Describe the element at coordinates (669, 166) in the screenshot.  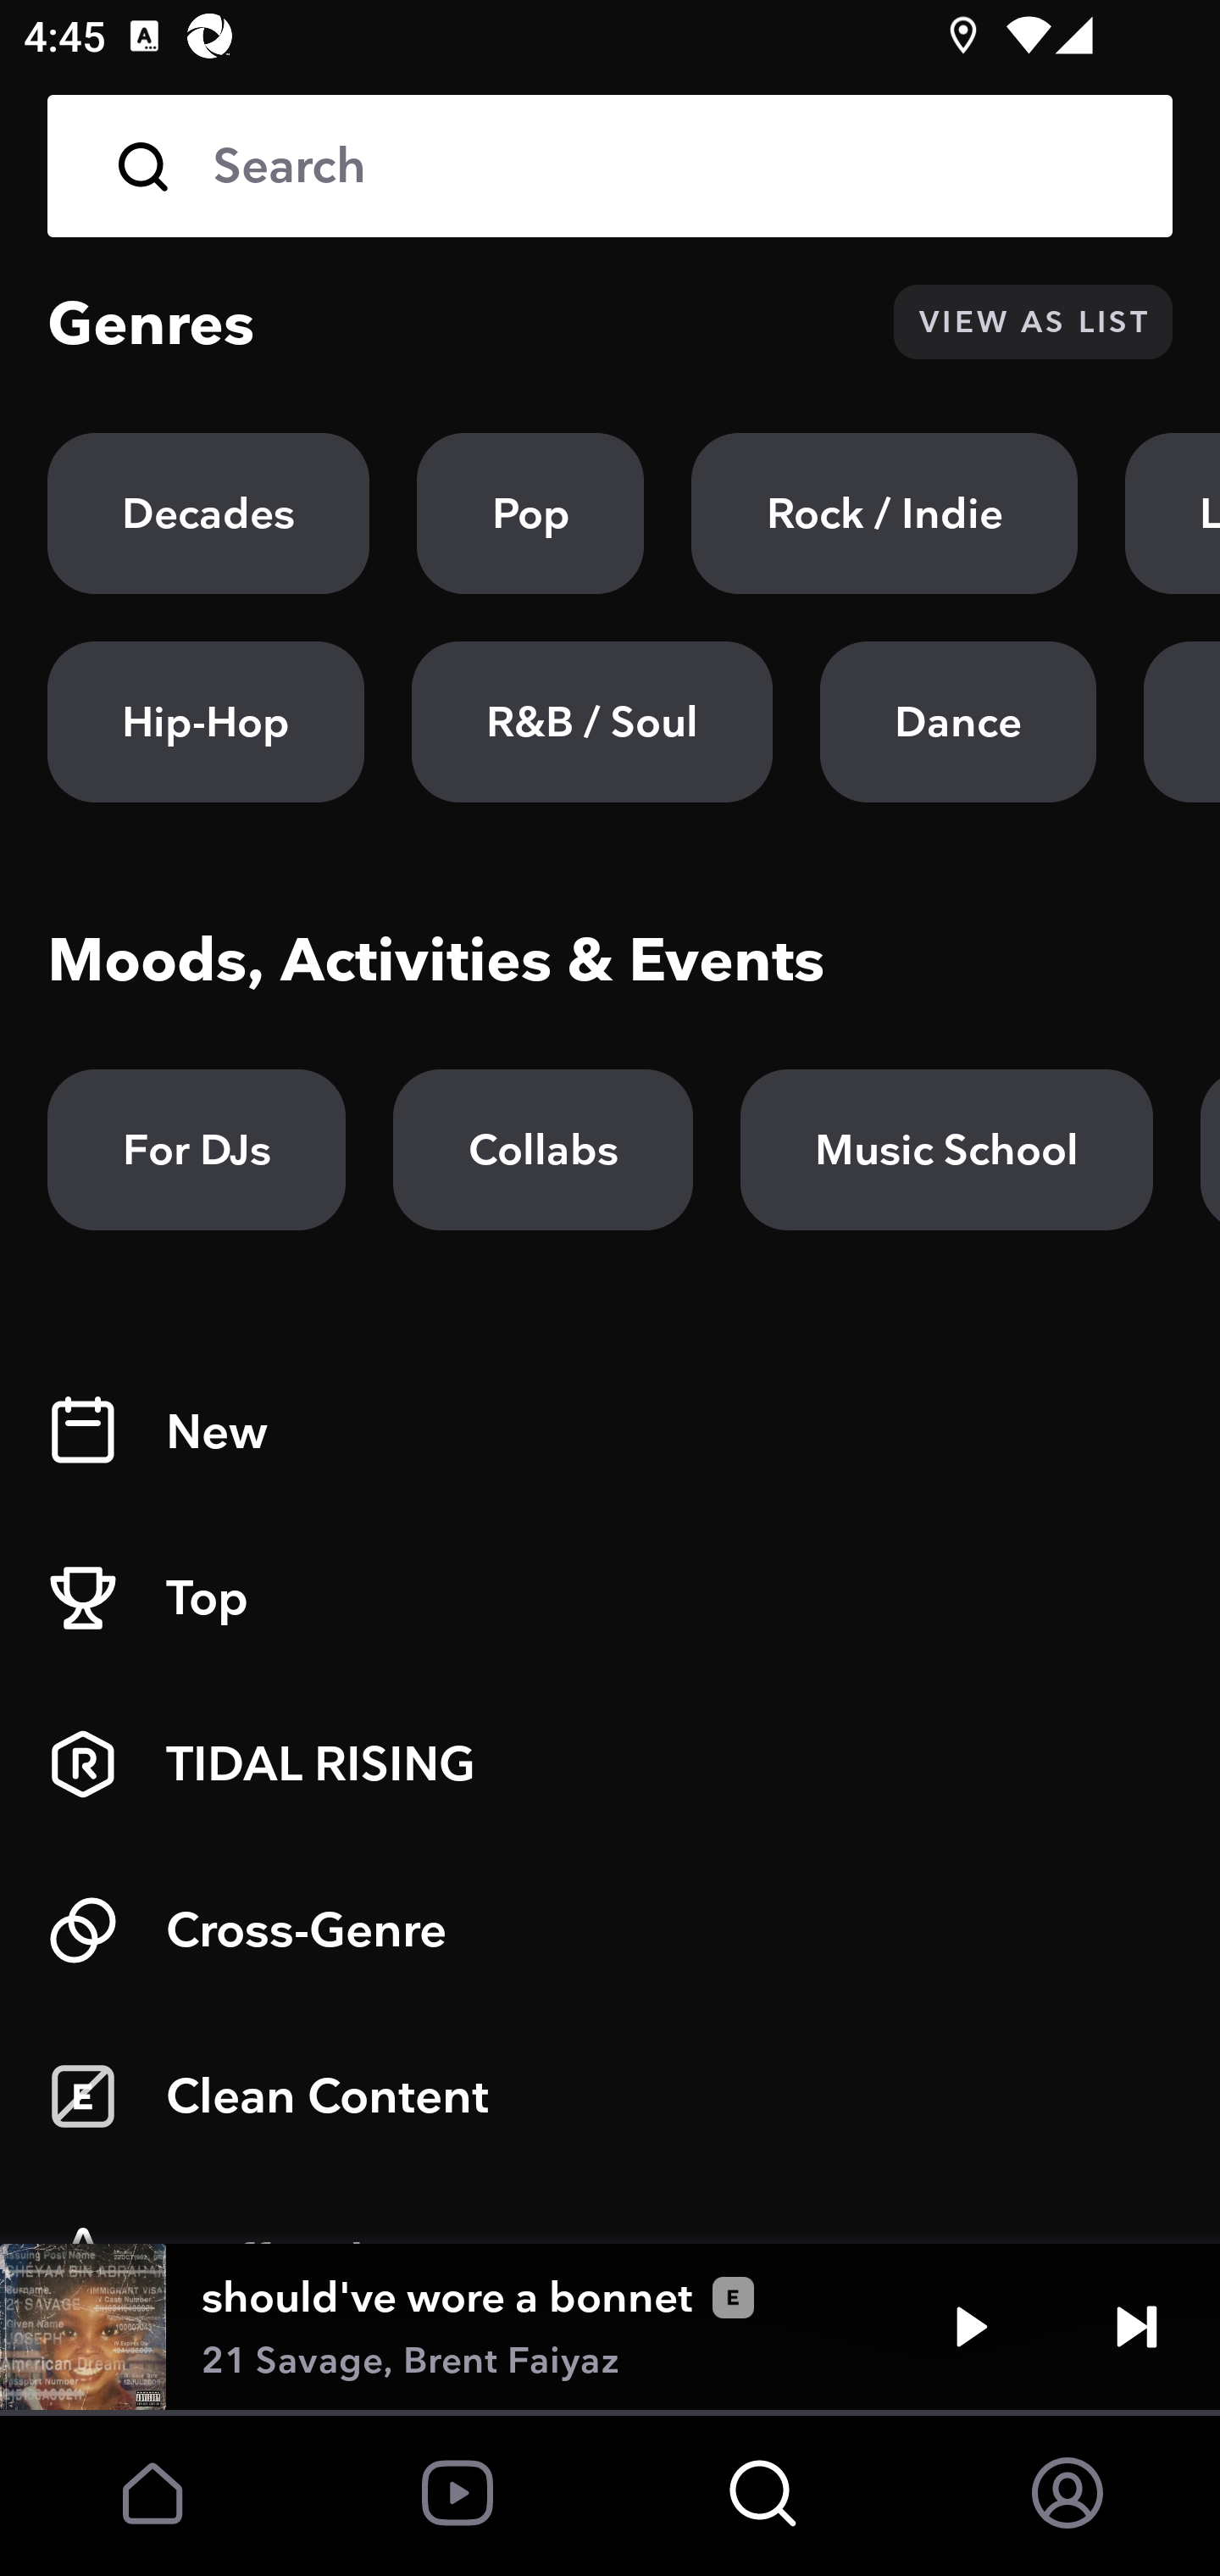
I see `Search` at that location.